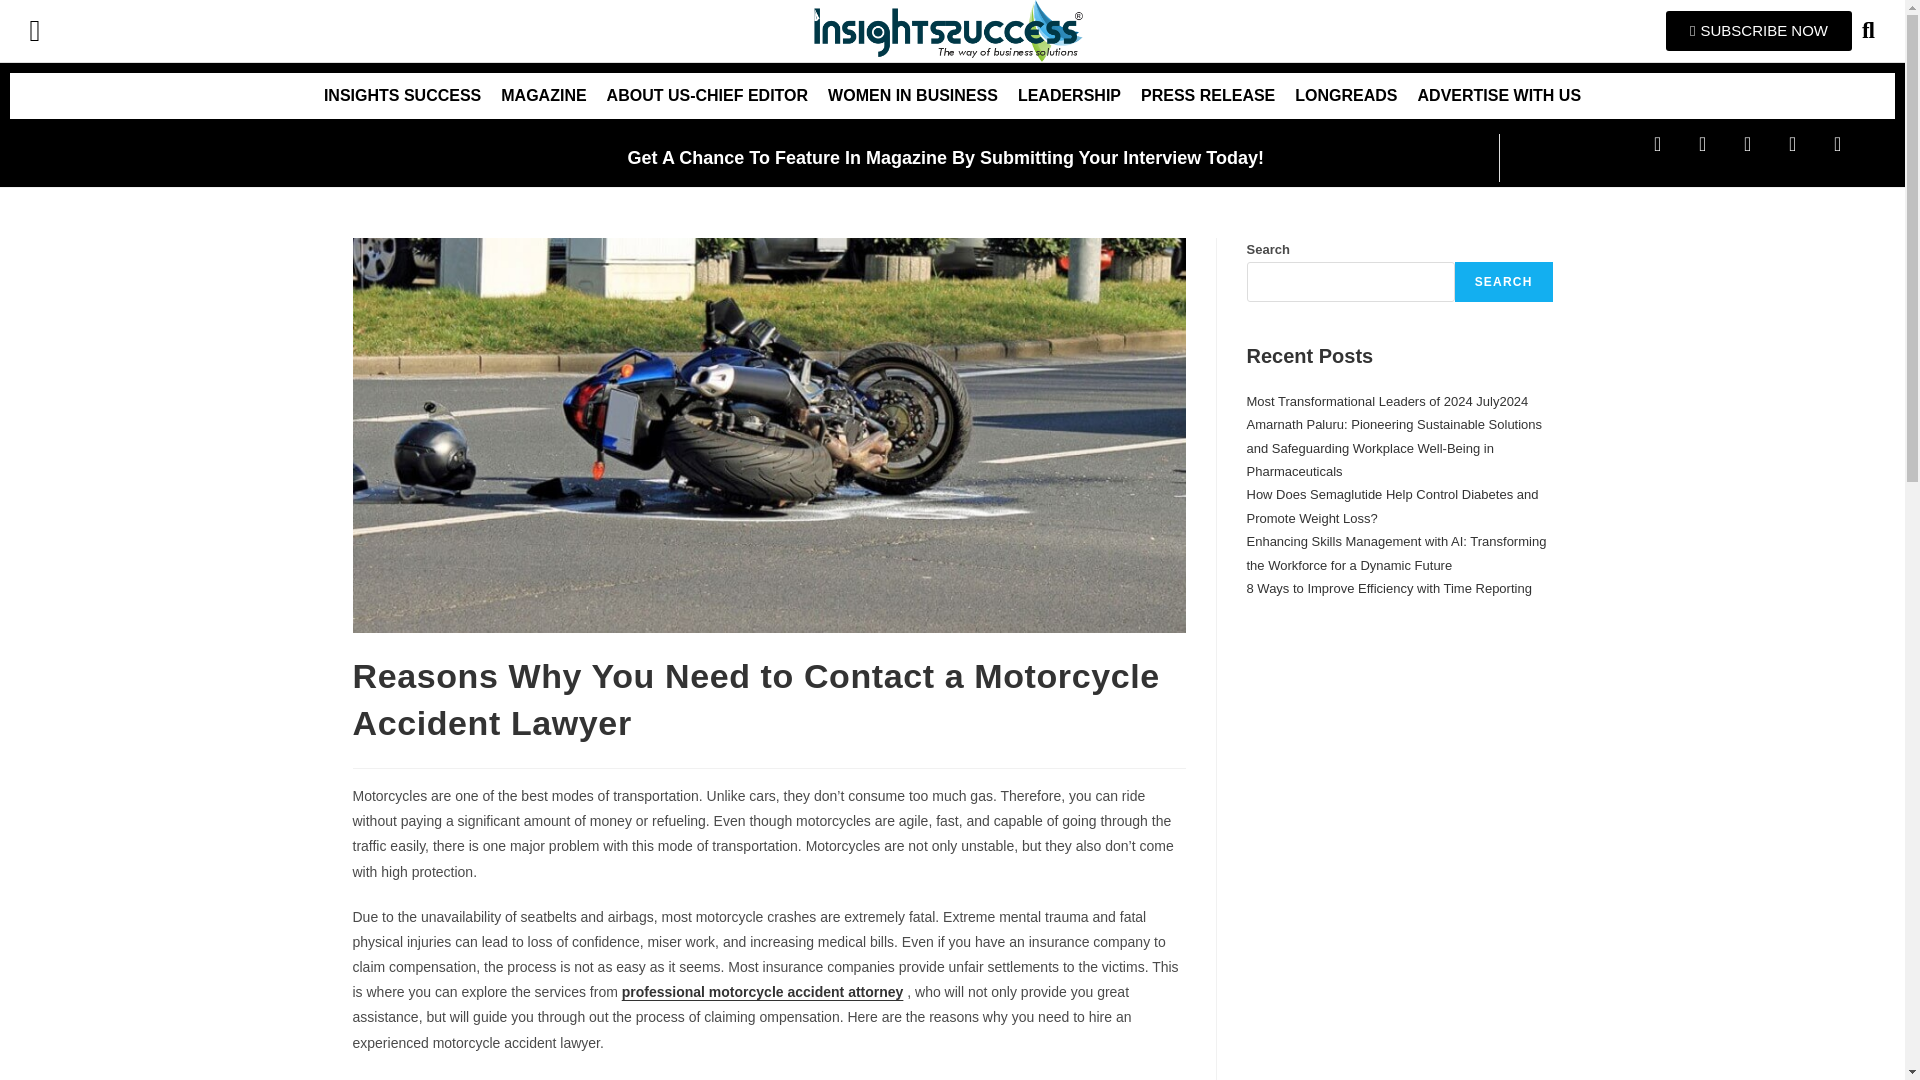  Describe the element at coordinates (402, 96) in the screenshot. I see `INSIGHTS SUCCESS` at that location.